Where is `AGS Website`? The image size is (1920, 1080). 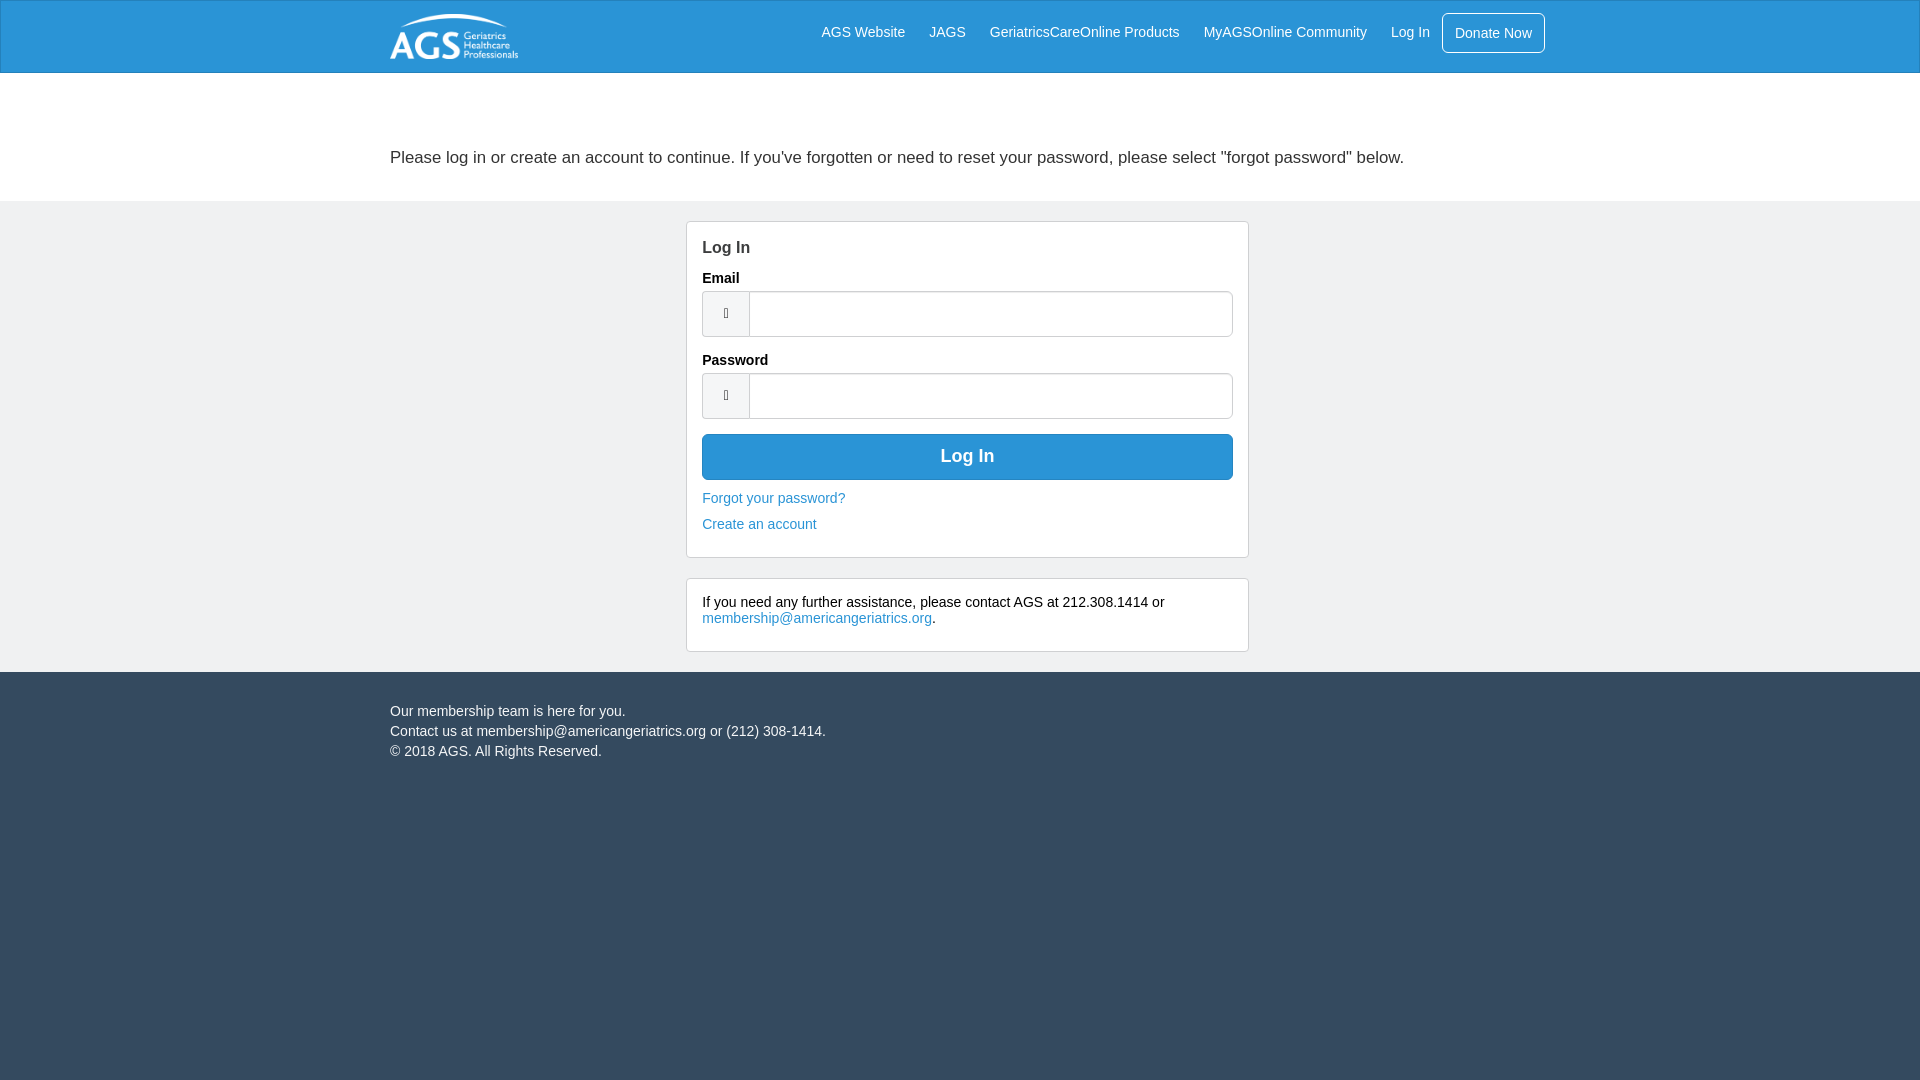 AGS Website is located at coordinates (862, 32).